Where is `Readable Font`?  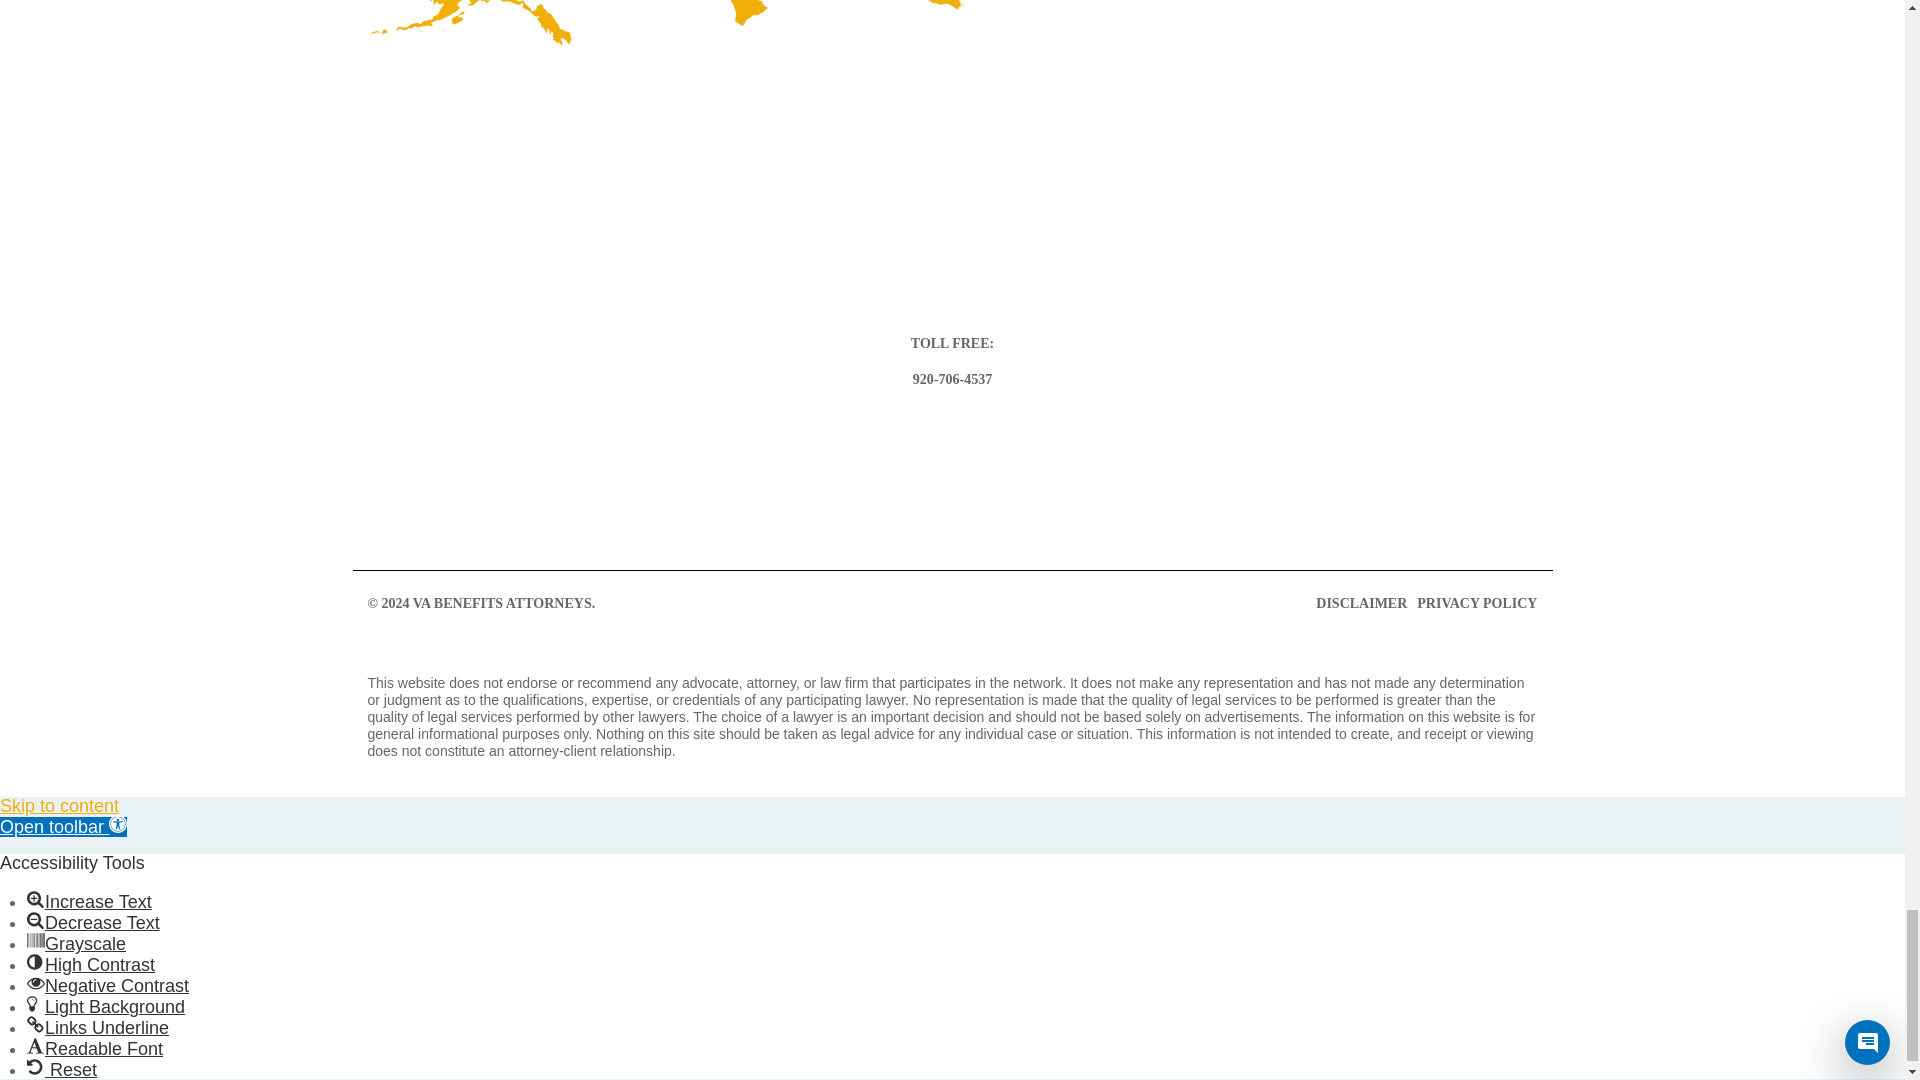
Readable Font is located at coordinates (35, 1046).